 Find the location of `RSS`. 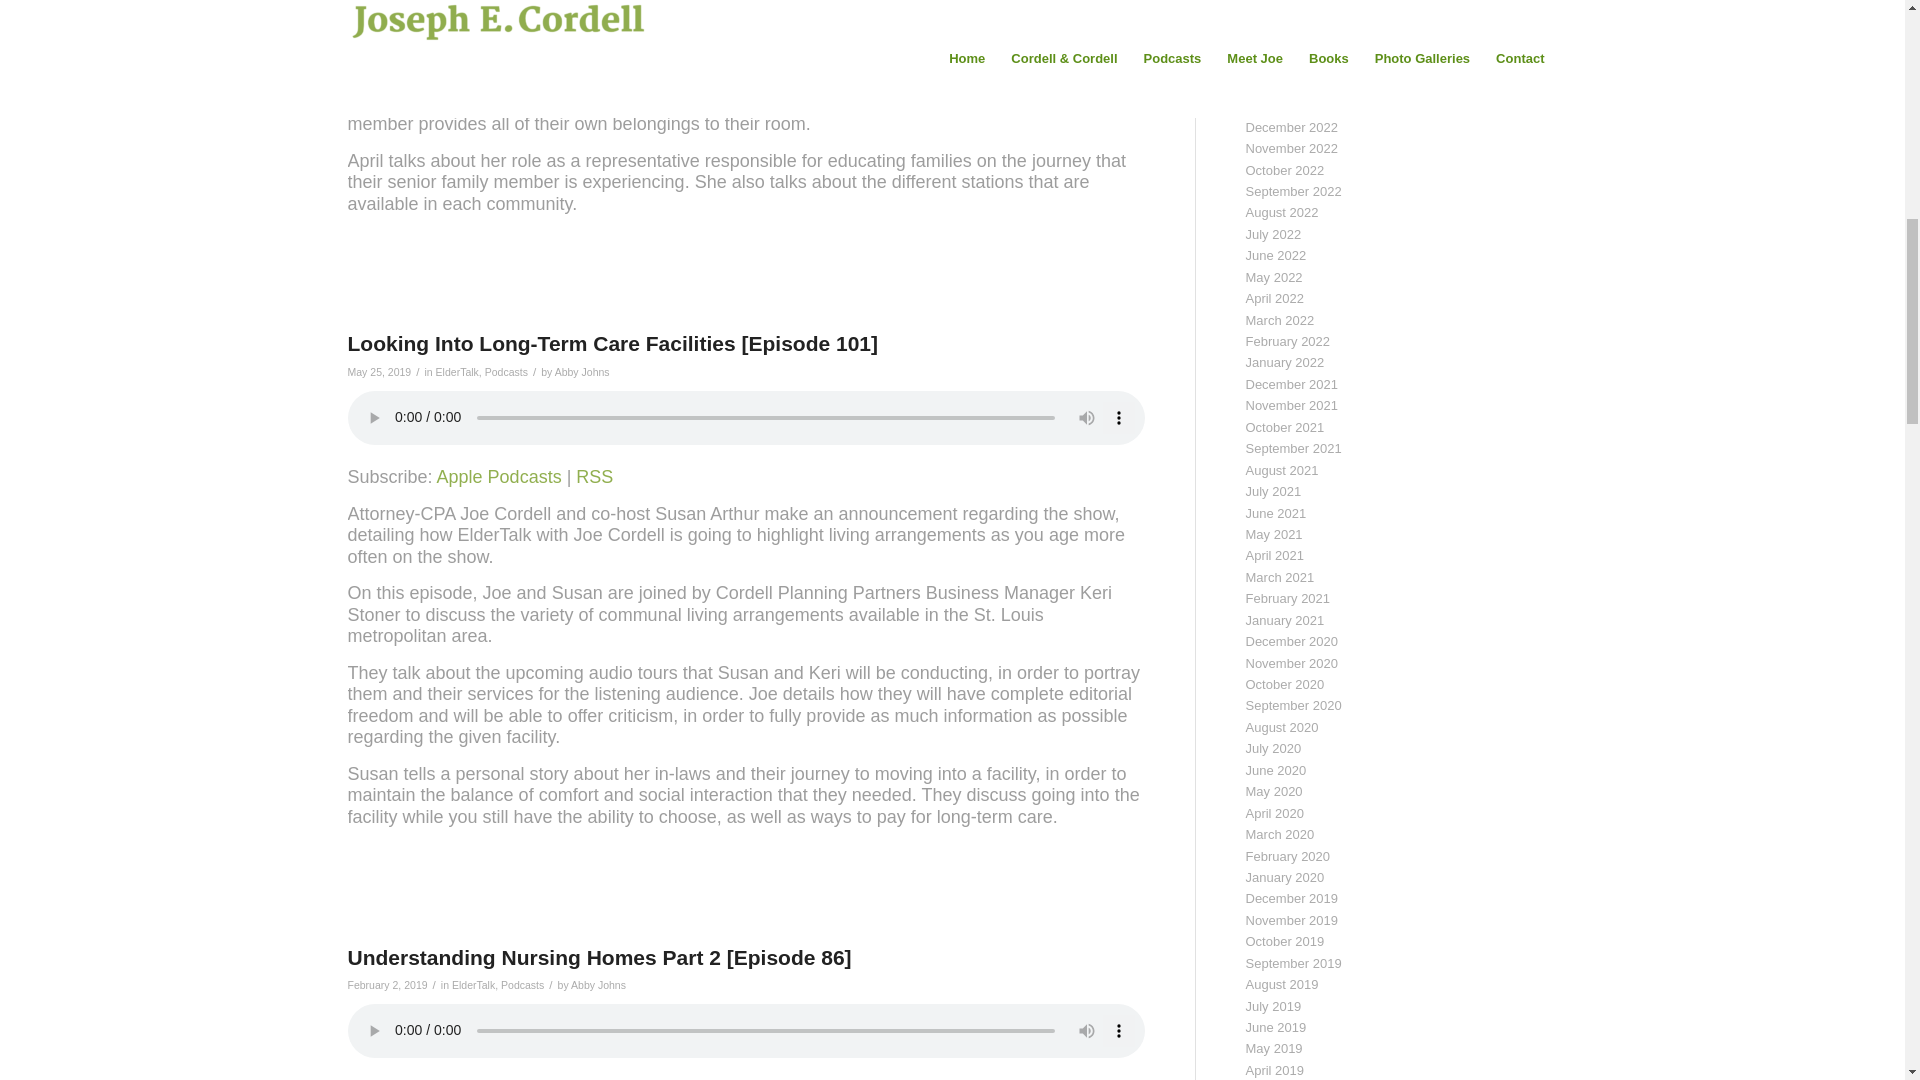

RSS is located at coordinates (594, 476).